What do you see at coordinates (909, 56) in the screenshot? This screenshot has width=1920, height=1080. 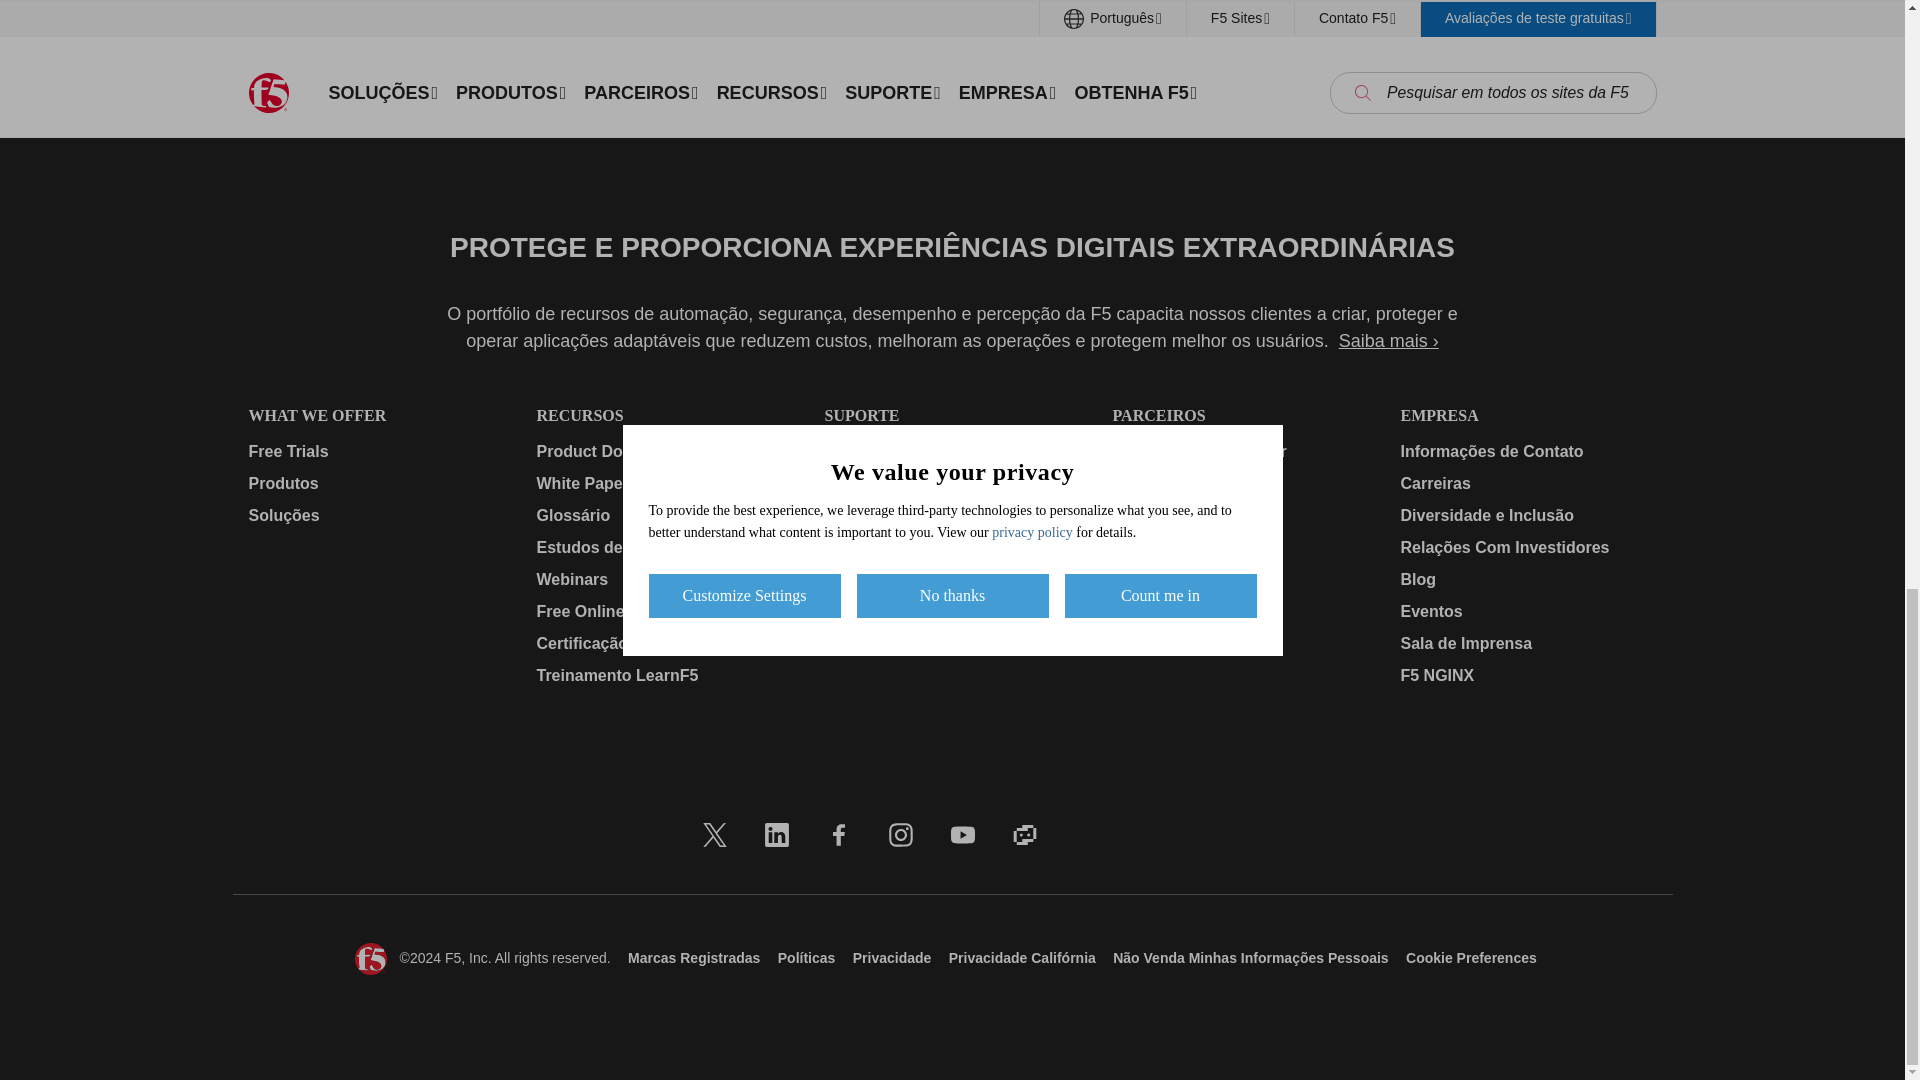 I see `platform on which you can standardize` at bounding box center [909, 56].